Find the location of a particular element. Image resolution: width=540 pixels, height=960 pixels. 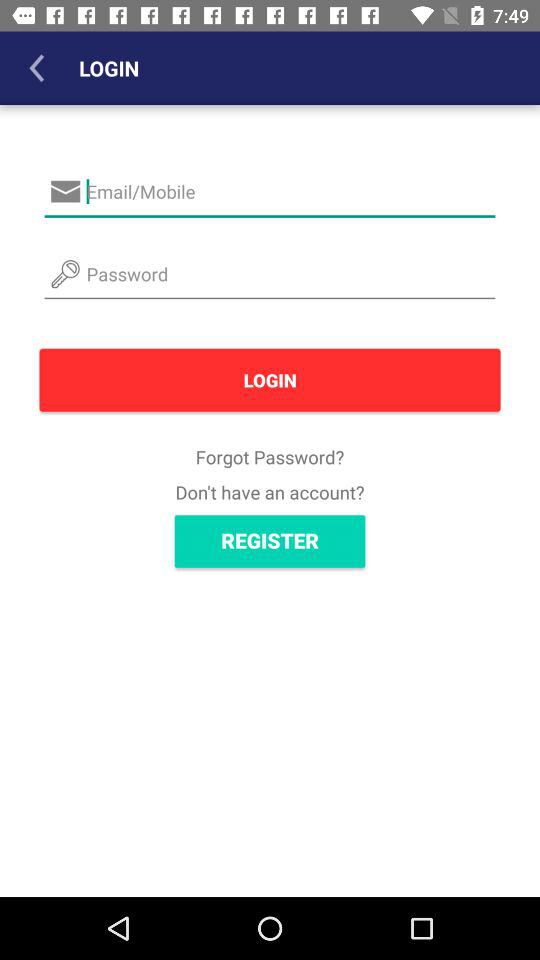

launch forgot password? is located at coordinates (270, 456).